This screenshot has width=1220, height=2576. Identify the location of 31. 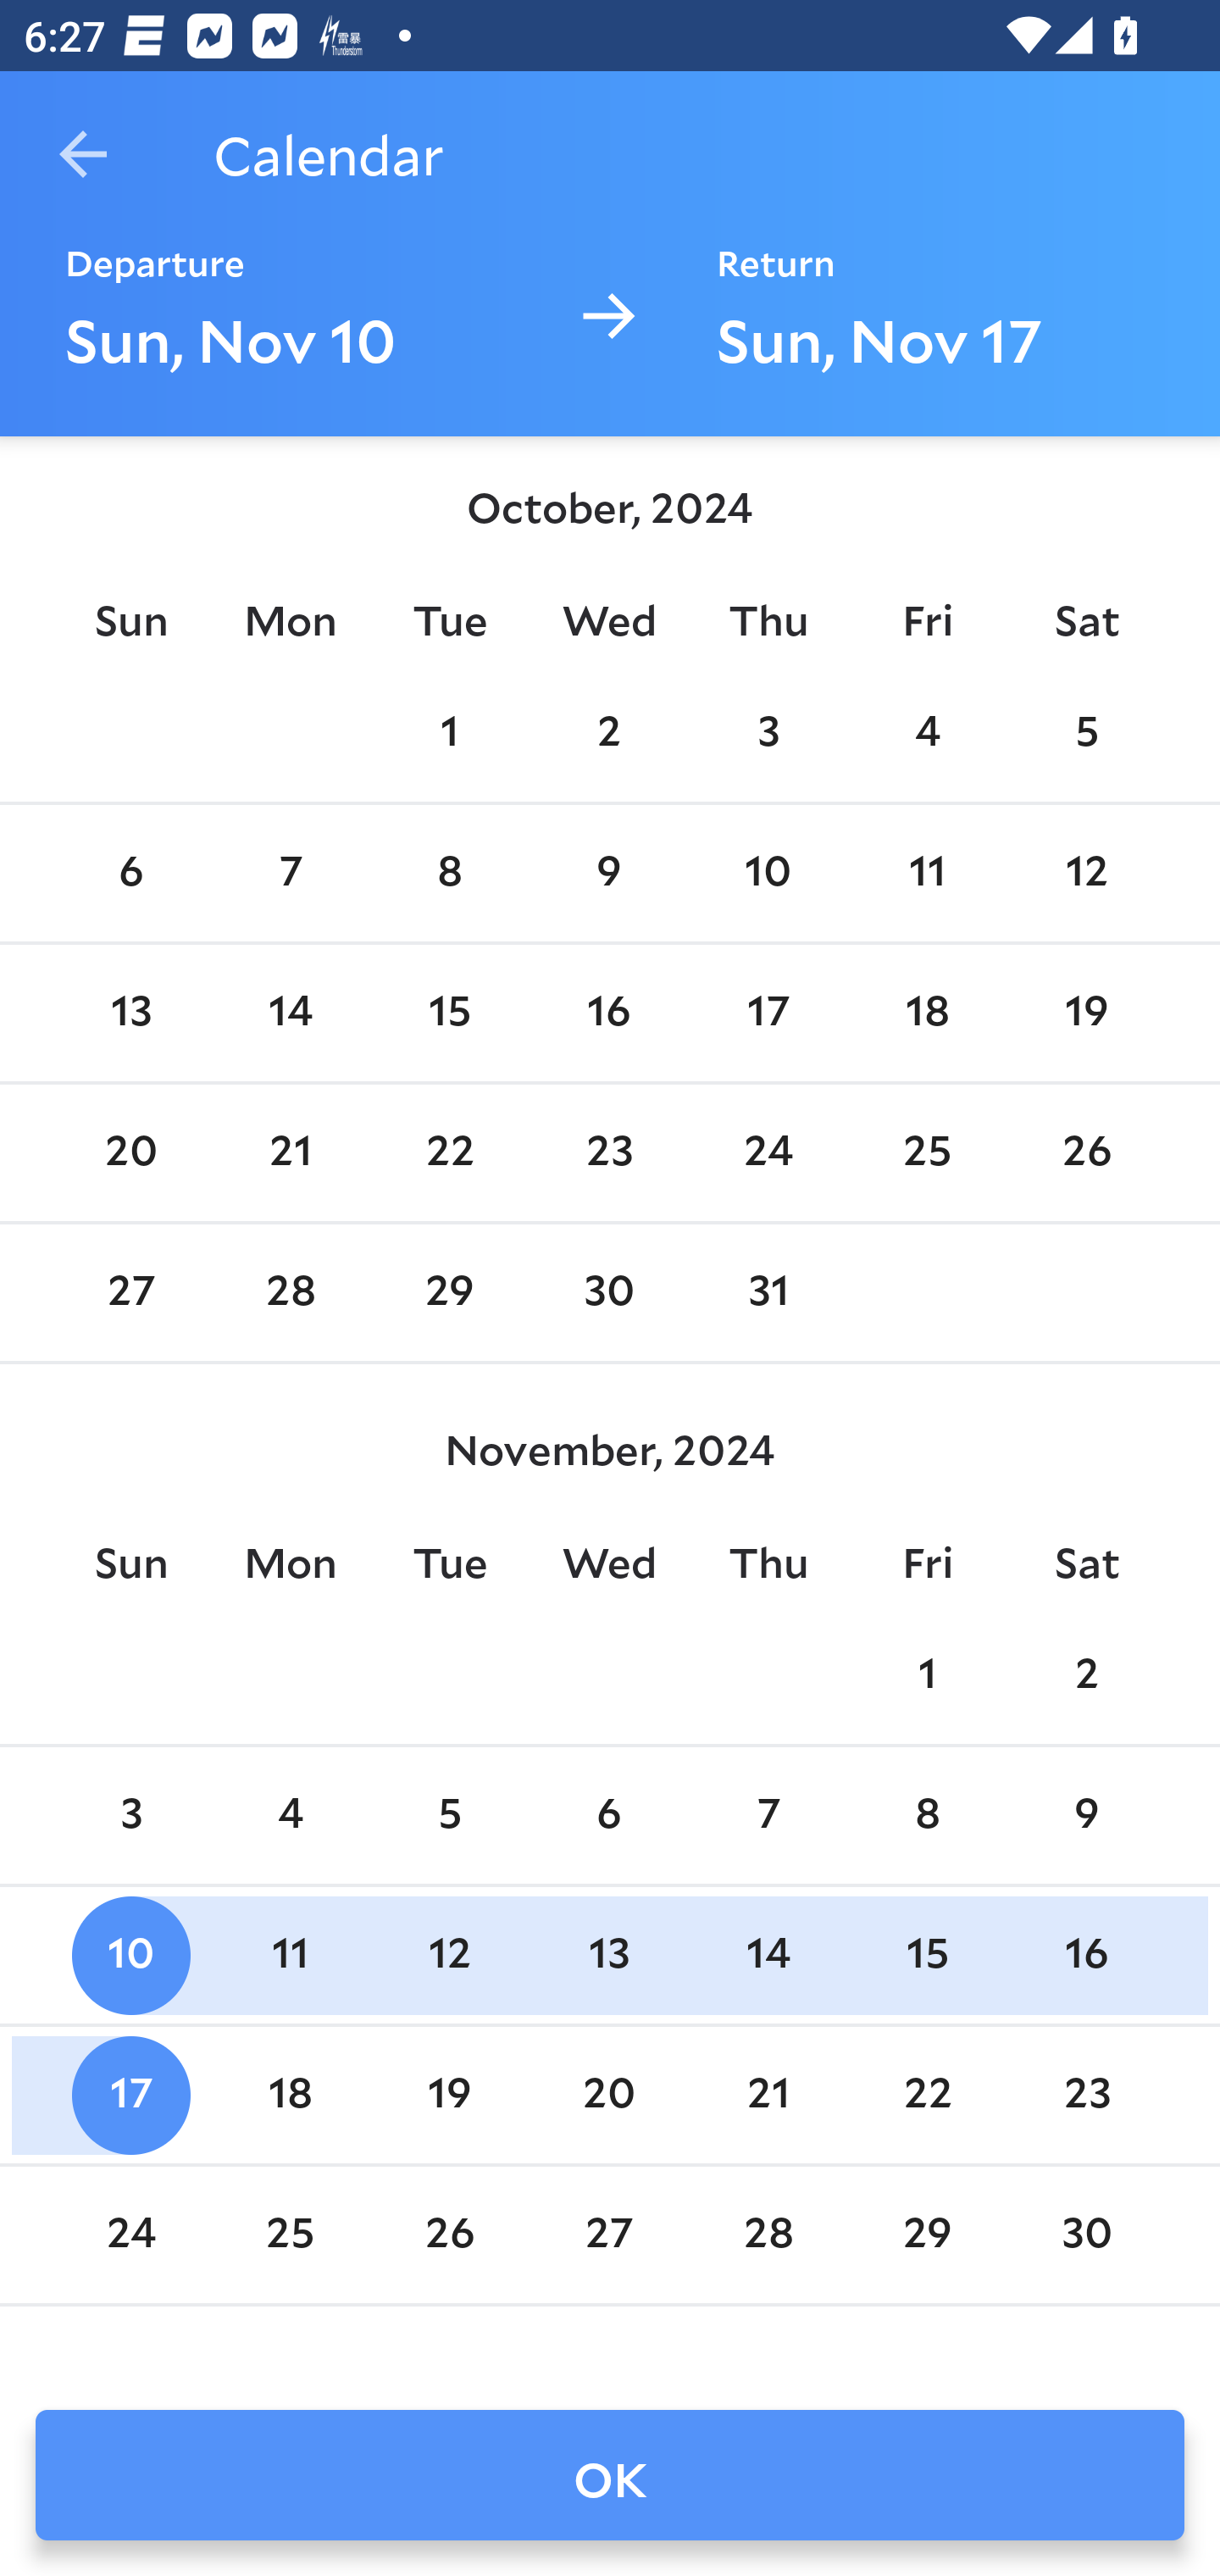
(768, 1293).